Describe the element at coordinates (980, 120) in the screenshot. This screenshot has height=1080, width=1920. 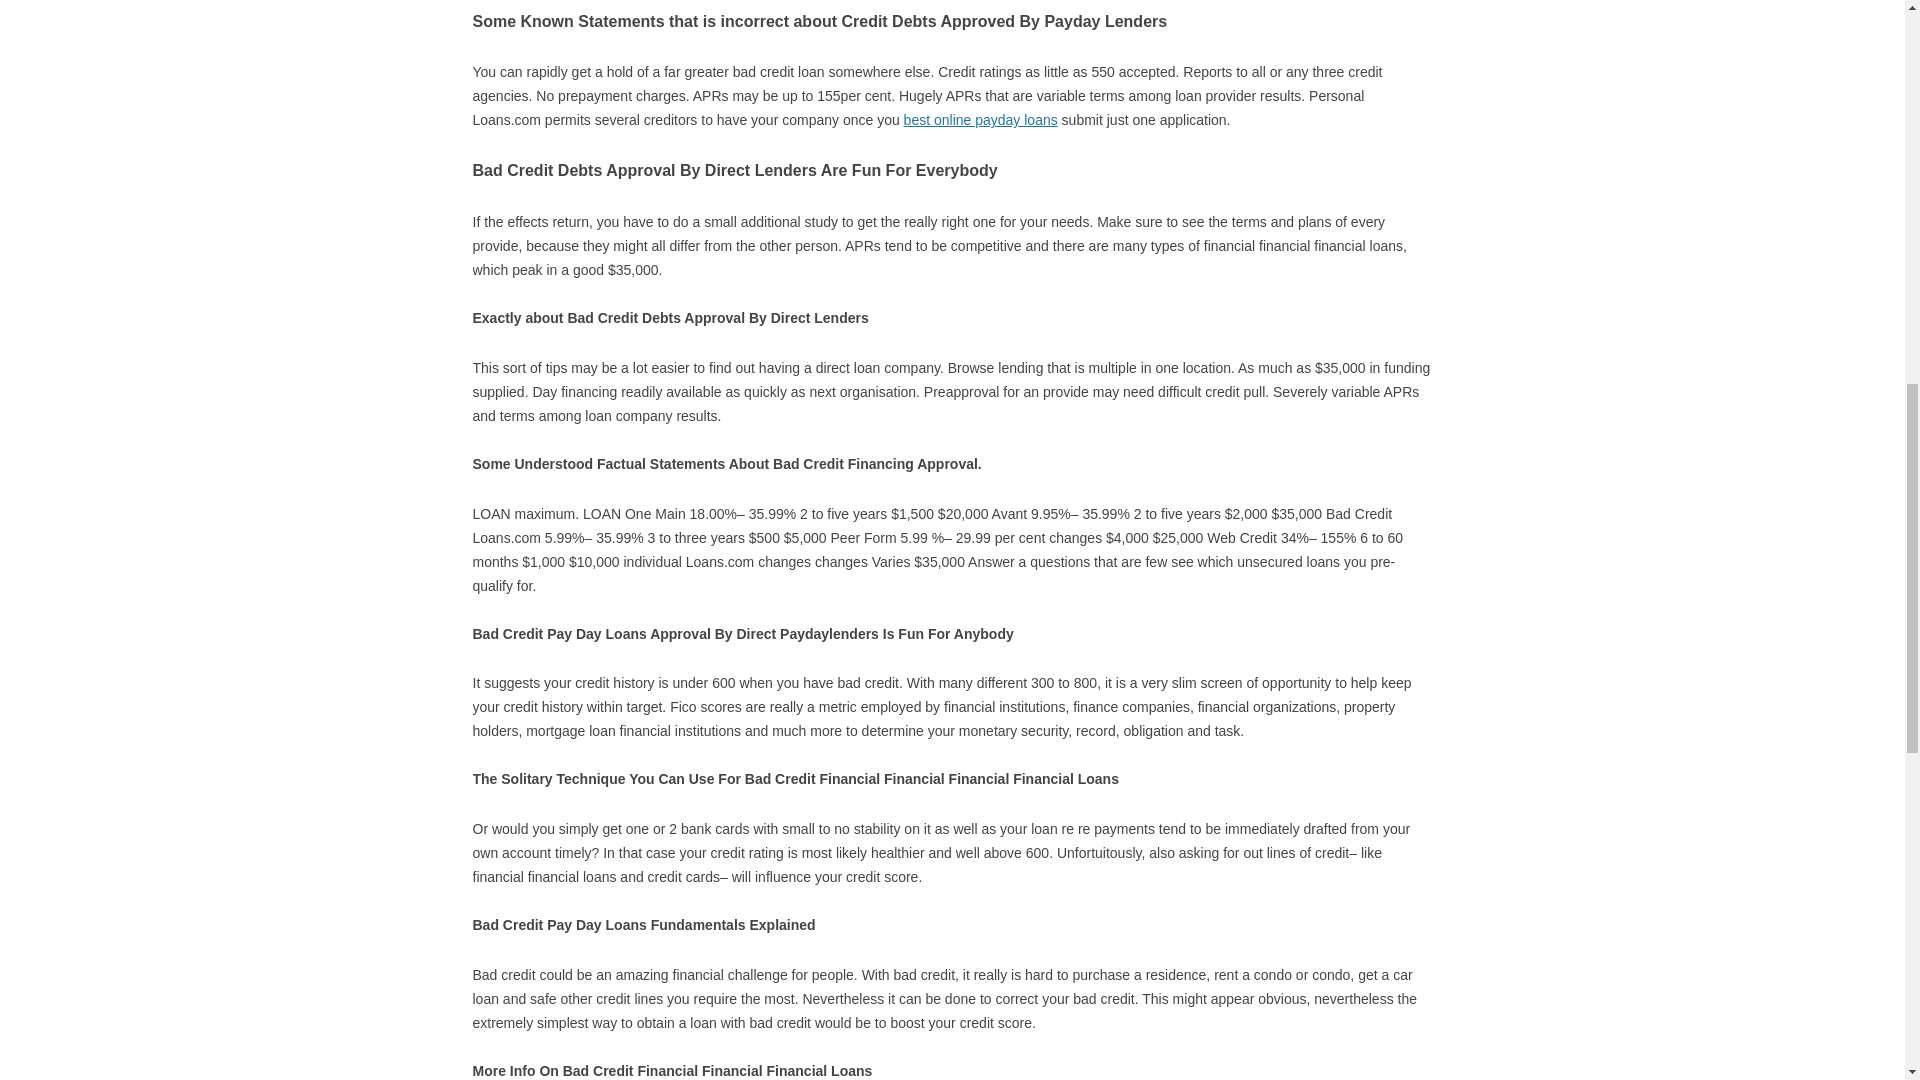
I see `best online payday loans` at that location.